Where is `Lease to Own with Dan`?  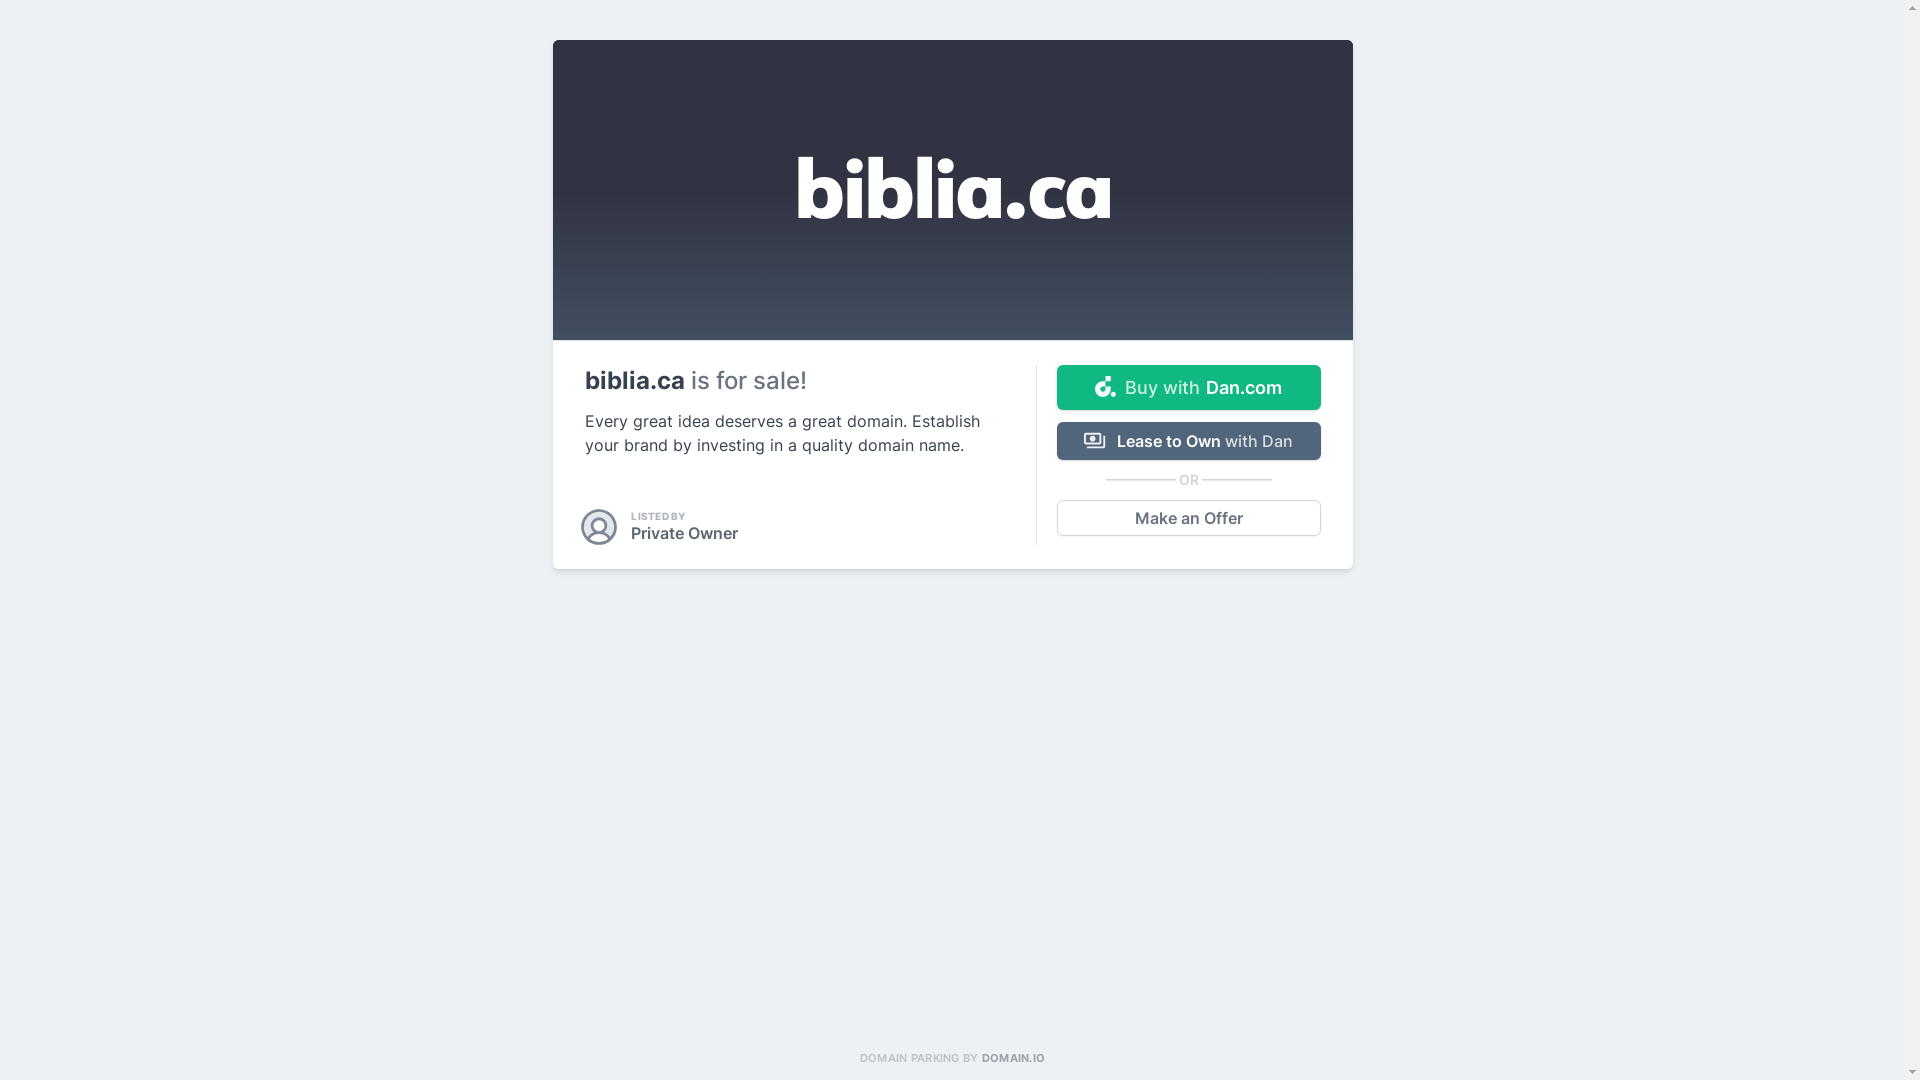 Lease to Own with Dan is located at coordinates (1188, 441).